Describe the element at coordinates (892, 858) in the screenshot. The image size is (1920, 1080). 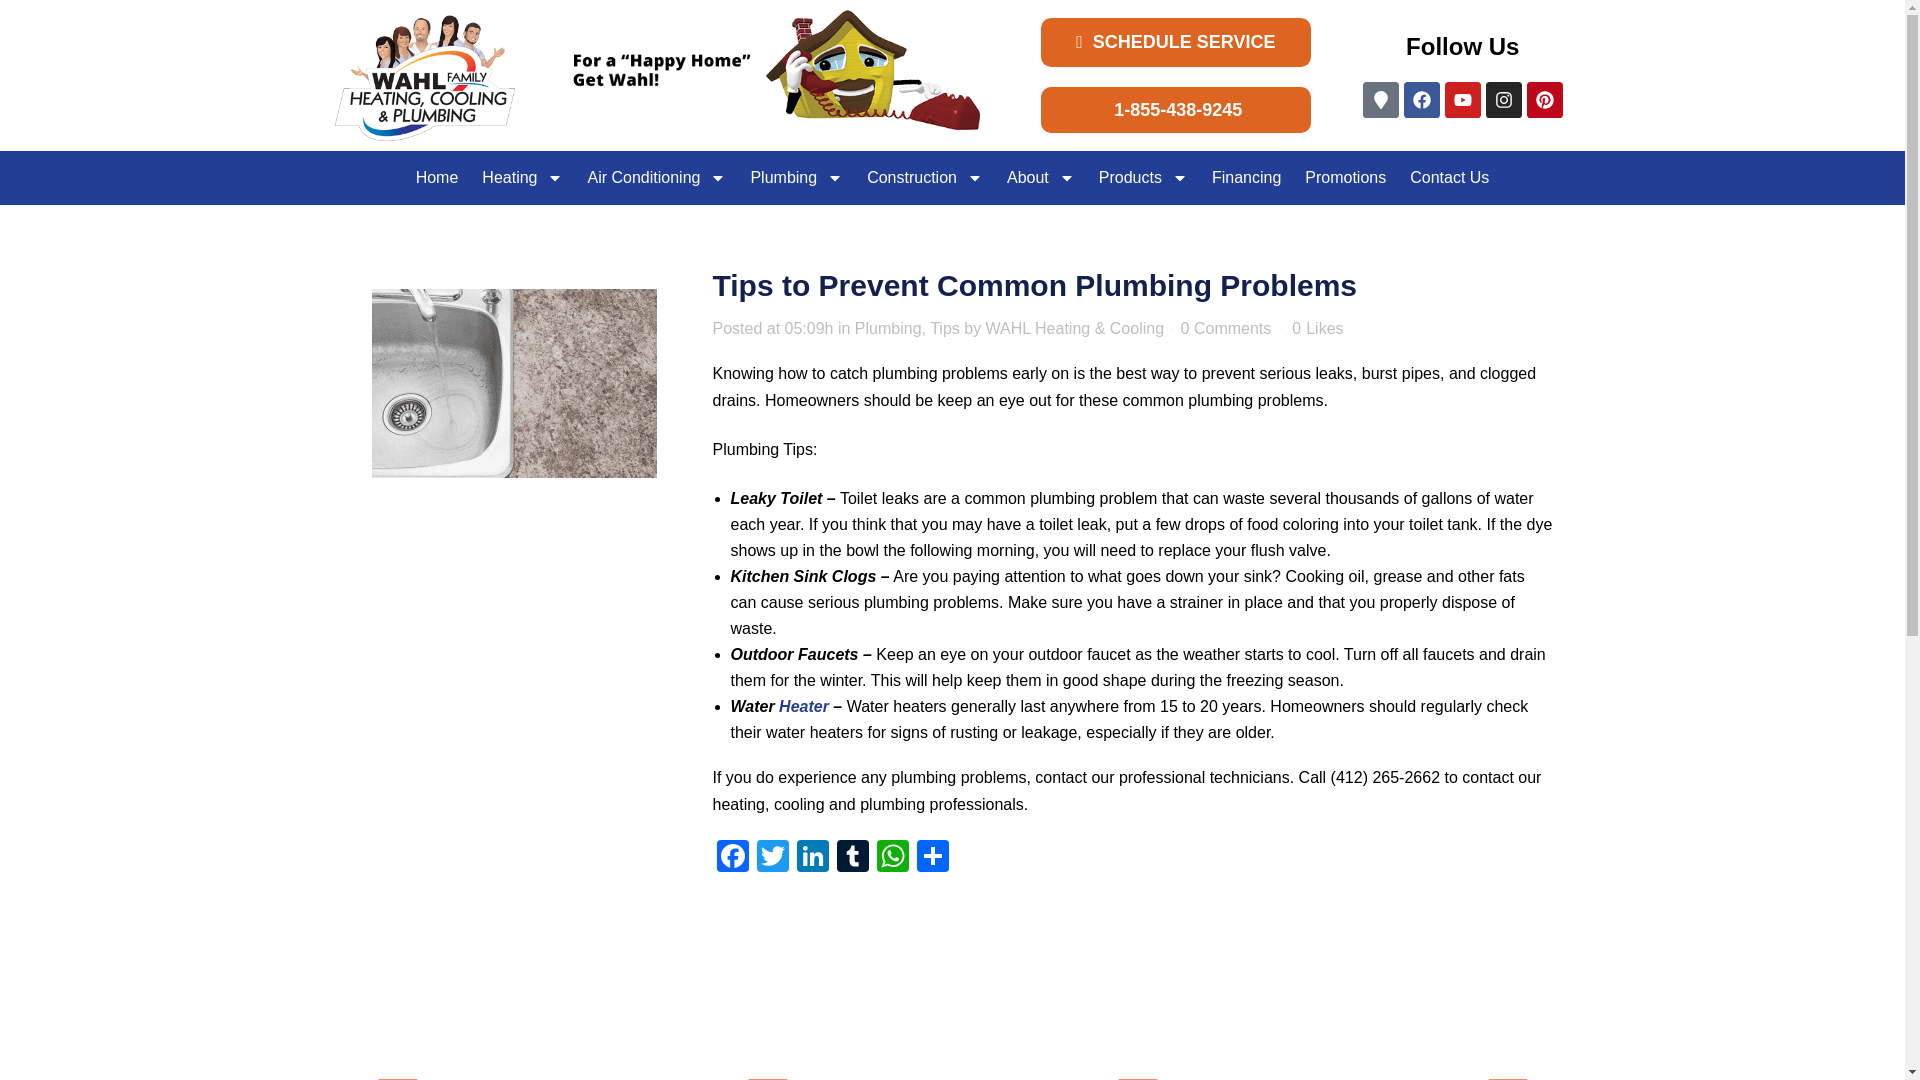
I see `WhatsApp` at that location.